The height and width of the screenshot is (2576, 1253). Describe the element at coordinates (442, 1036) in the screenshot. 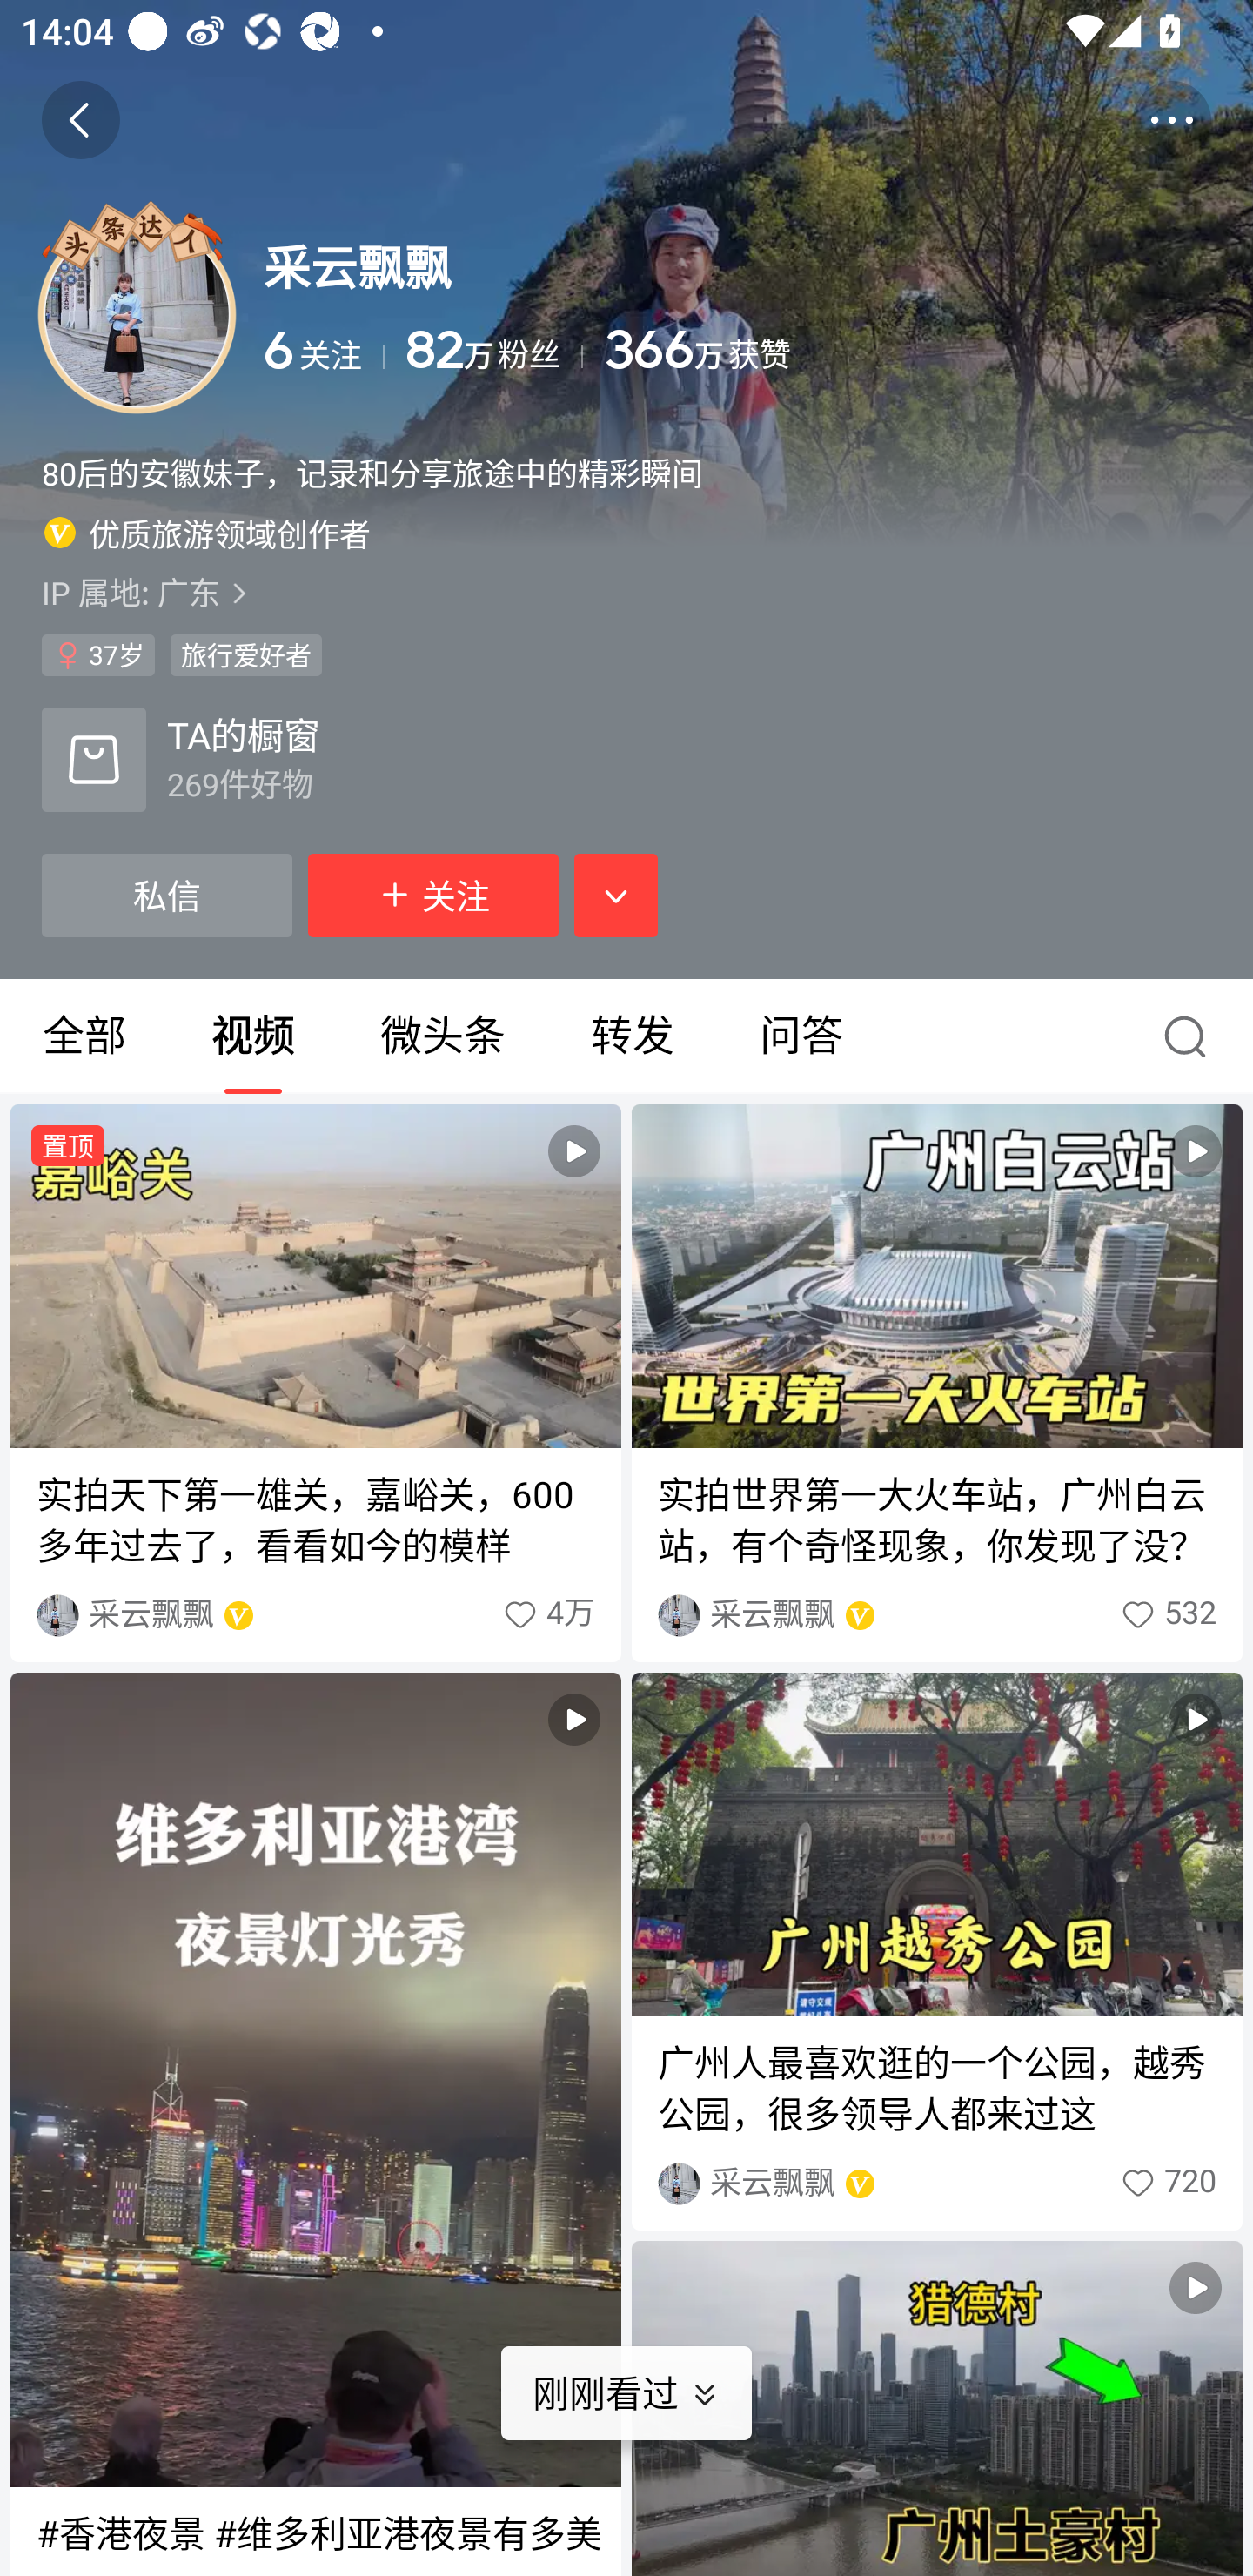

I see `微头条` at that location.